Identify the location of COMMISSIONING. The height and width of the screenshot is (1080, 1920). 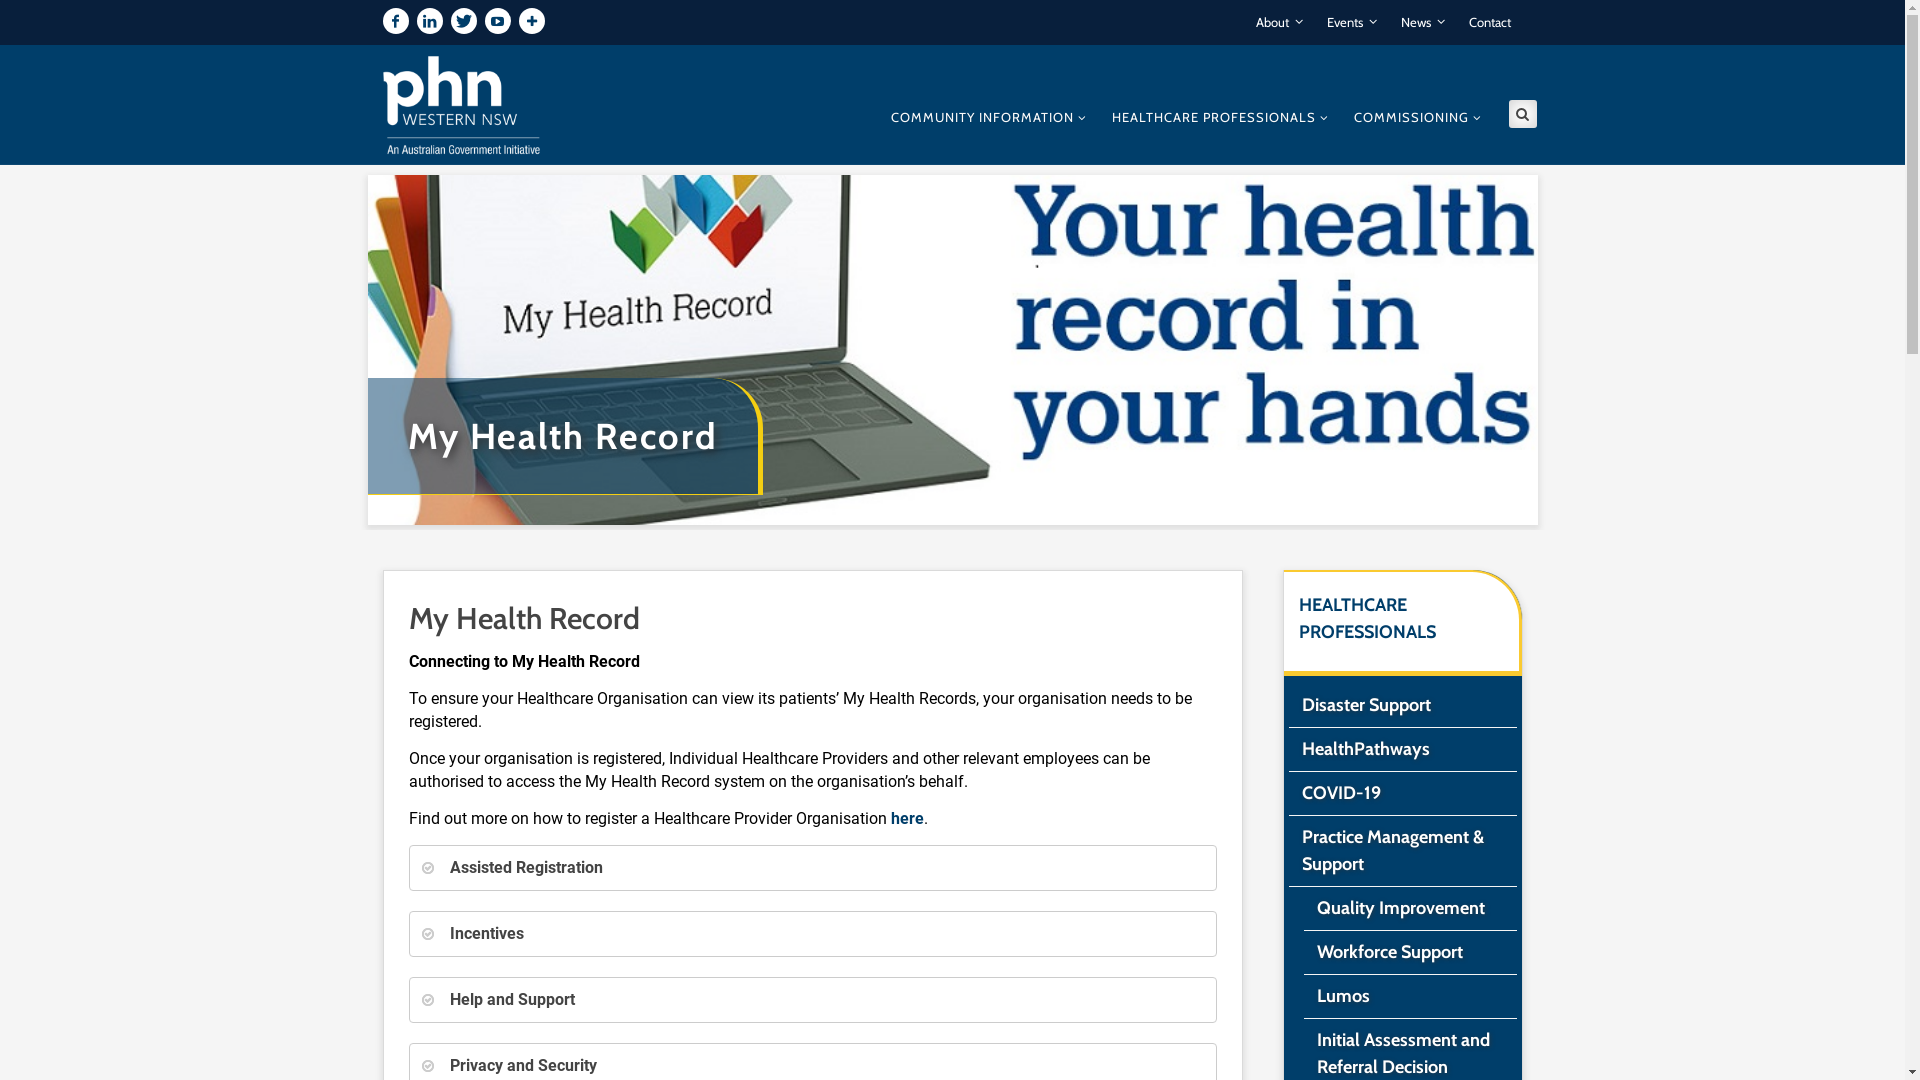
(1418, 115).